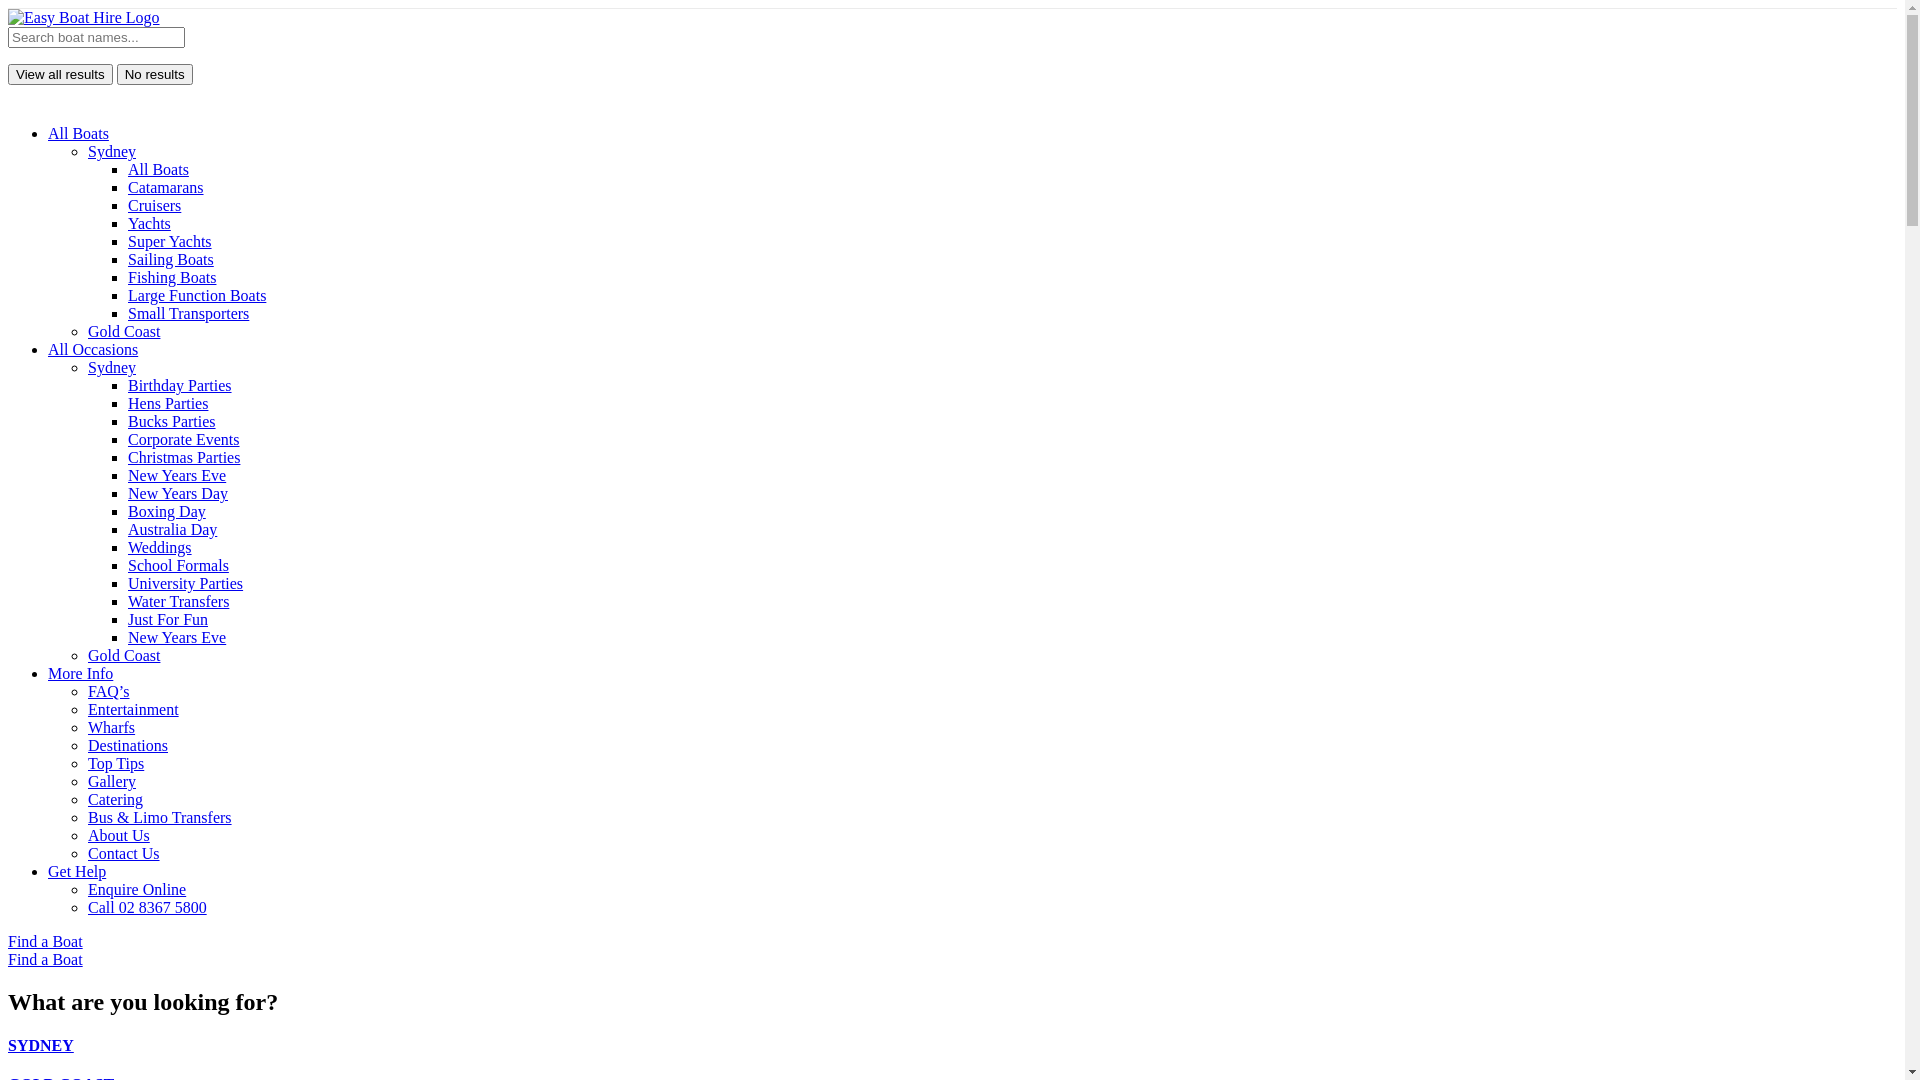  What do you see at coordinates (116, 764) in the screenshot?
I see `Top Tips` at bounding box center [116, 764].